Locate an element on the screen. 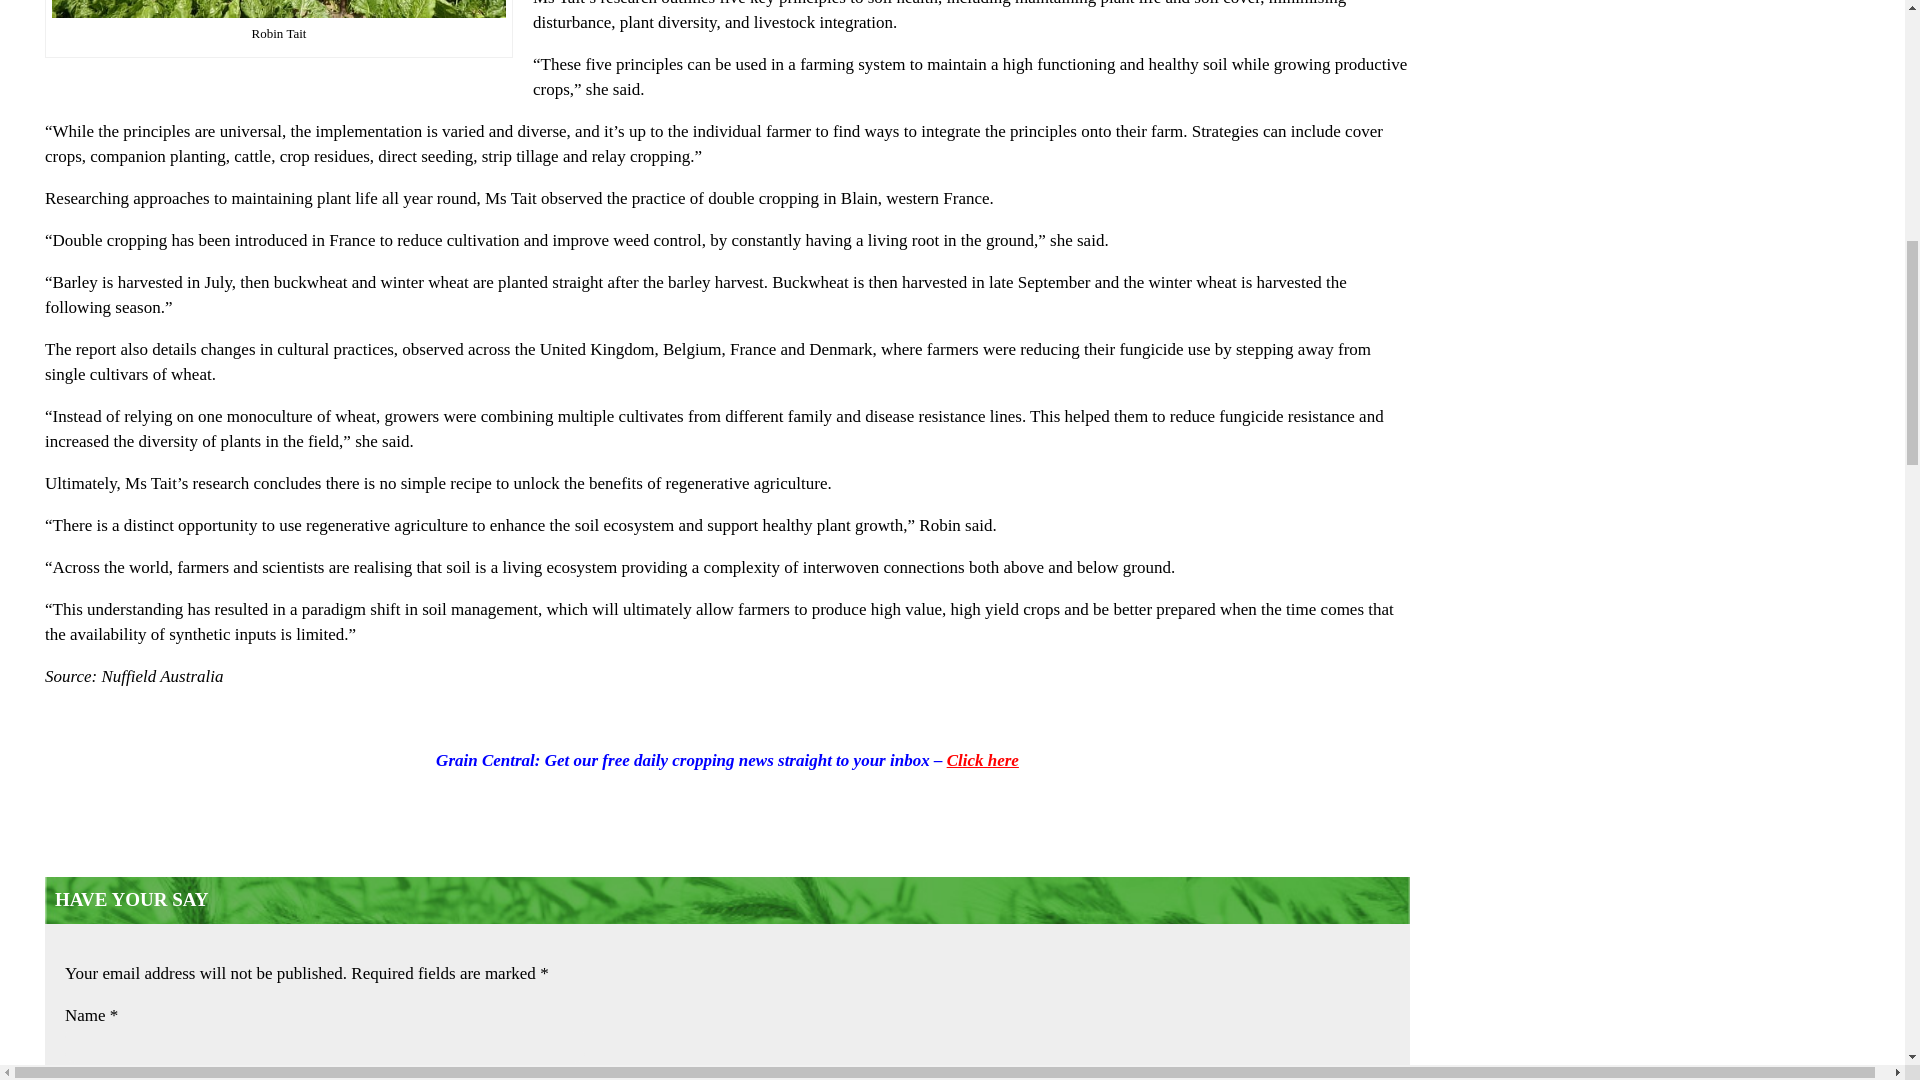 Image resolution: width=1920 pixels, height=1080 pixels. 3rd party ad content is located at coordinates (1710, 228).